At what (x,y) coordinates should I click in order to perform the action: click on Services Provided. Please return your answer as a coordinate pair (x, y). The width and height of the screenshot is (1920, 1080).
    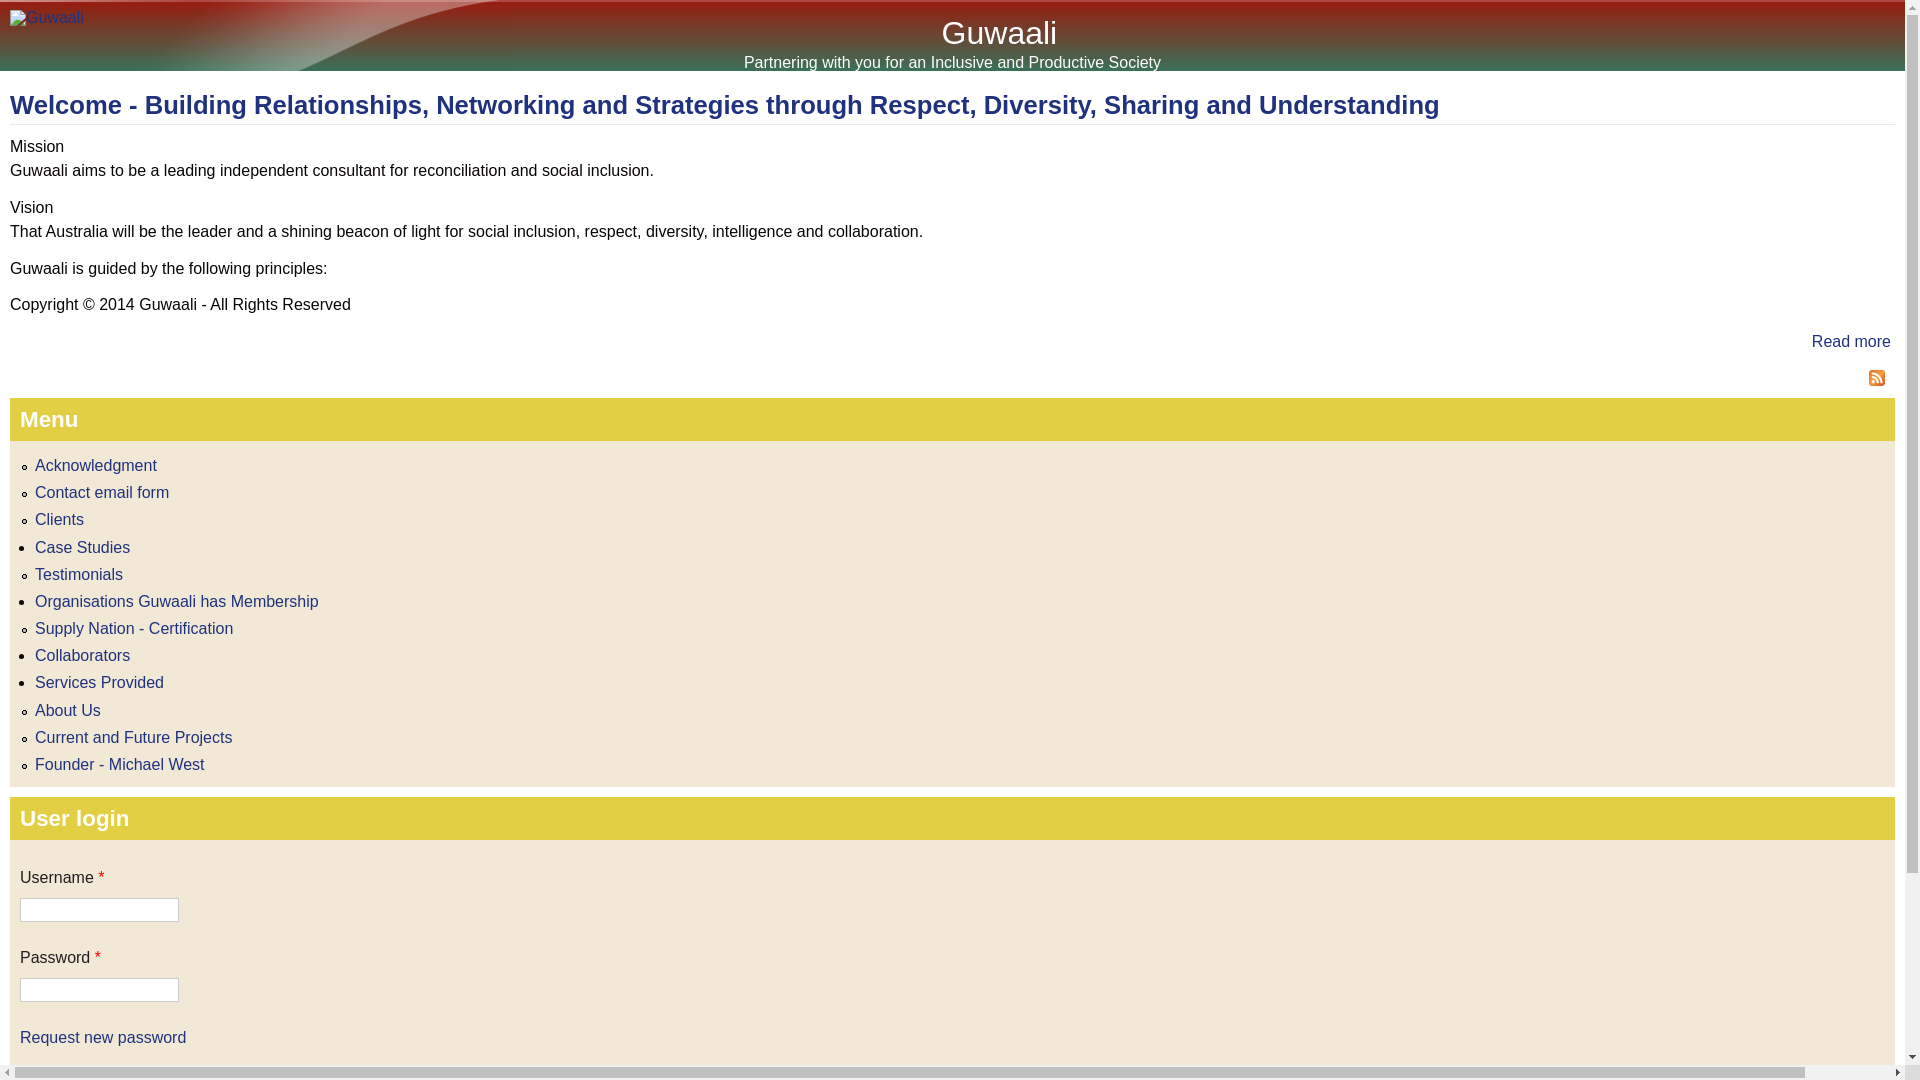
    Looking at the image, I should click on (100, 682).